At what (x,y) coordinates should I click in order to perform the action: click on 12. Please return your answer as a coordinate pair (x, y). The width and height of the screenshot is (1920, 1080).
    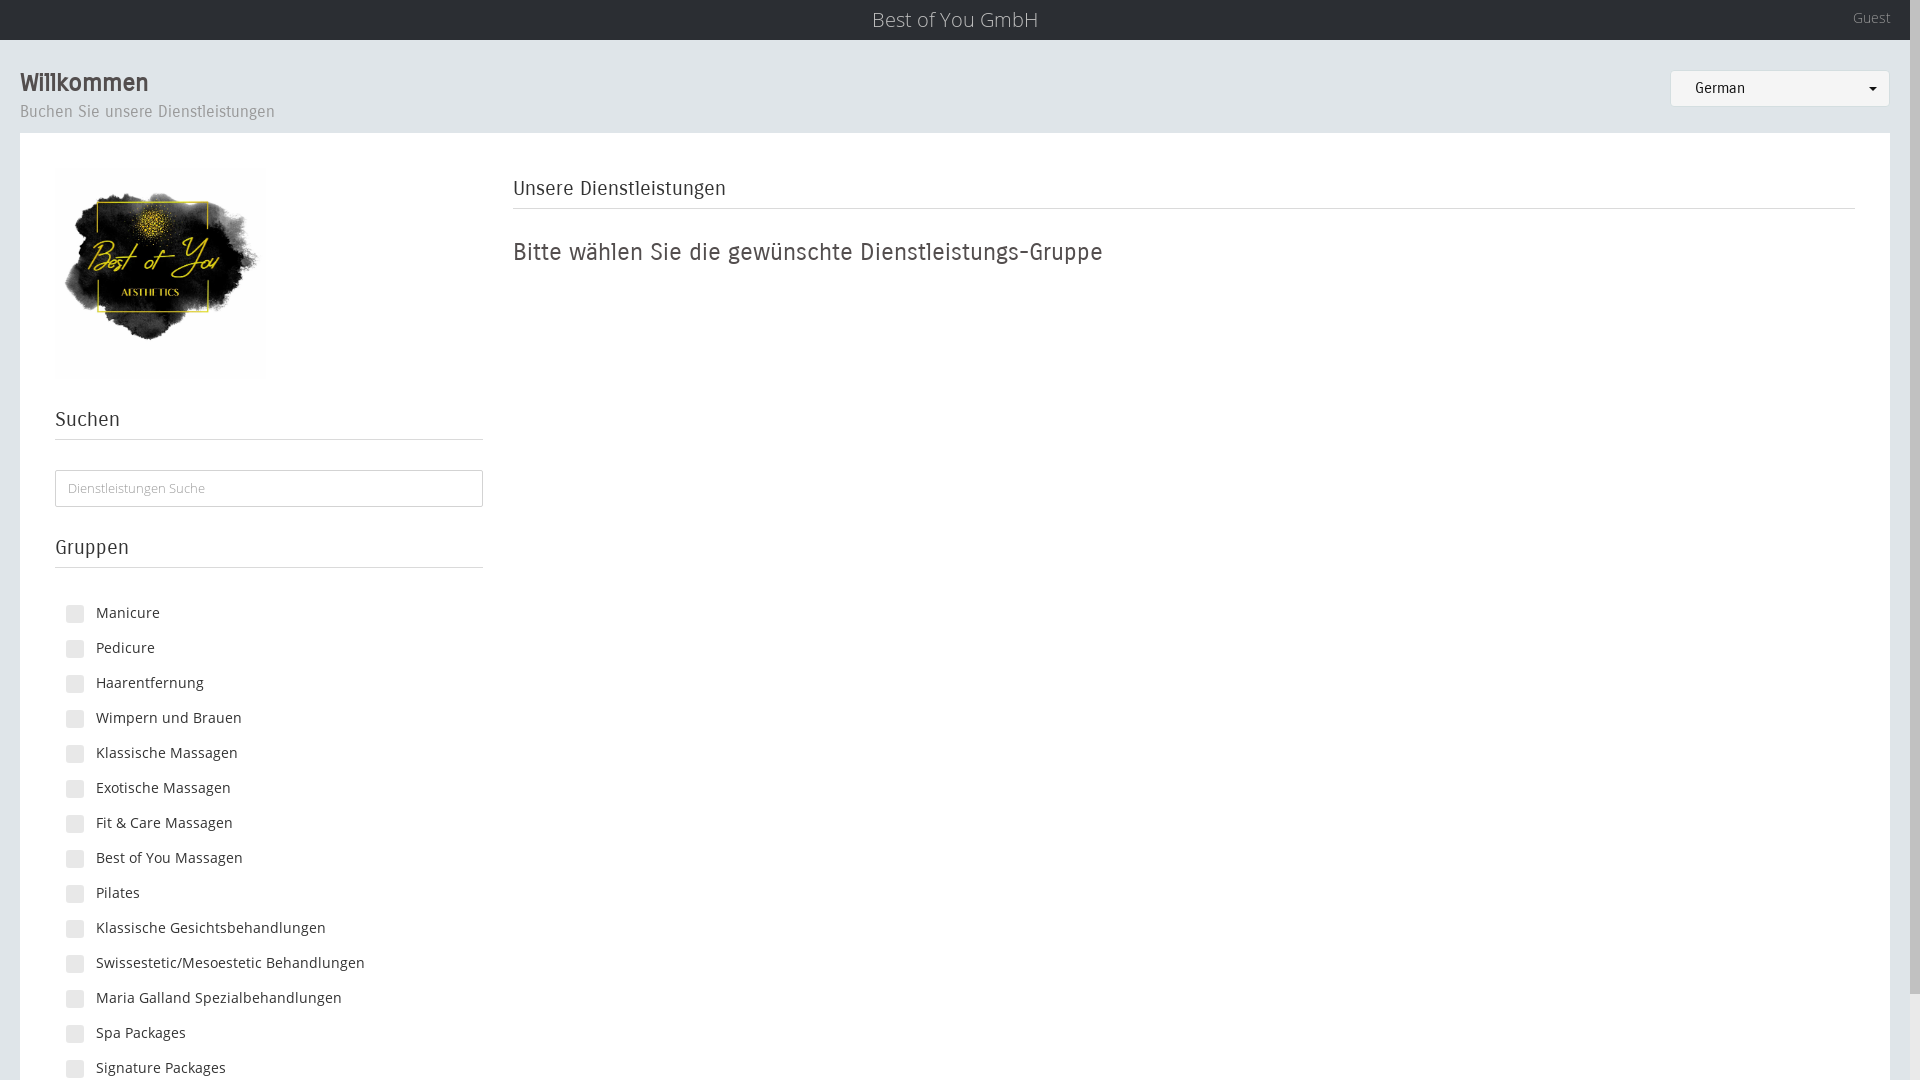
    Looking at the image, I should click on (73, 859).